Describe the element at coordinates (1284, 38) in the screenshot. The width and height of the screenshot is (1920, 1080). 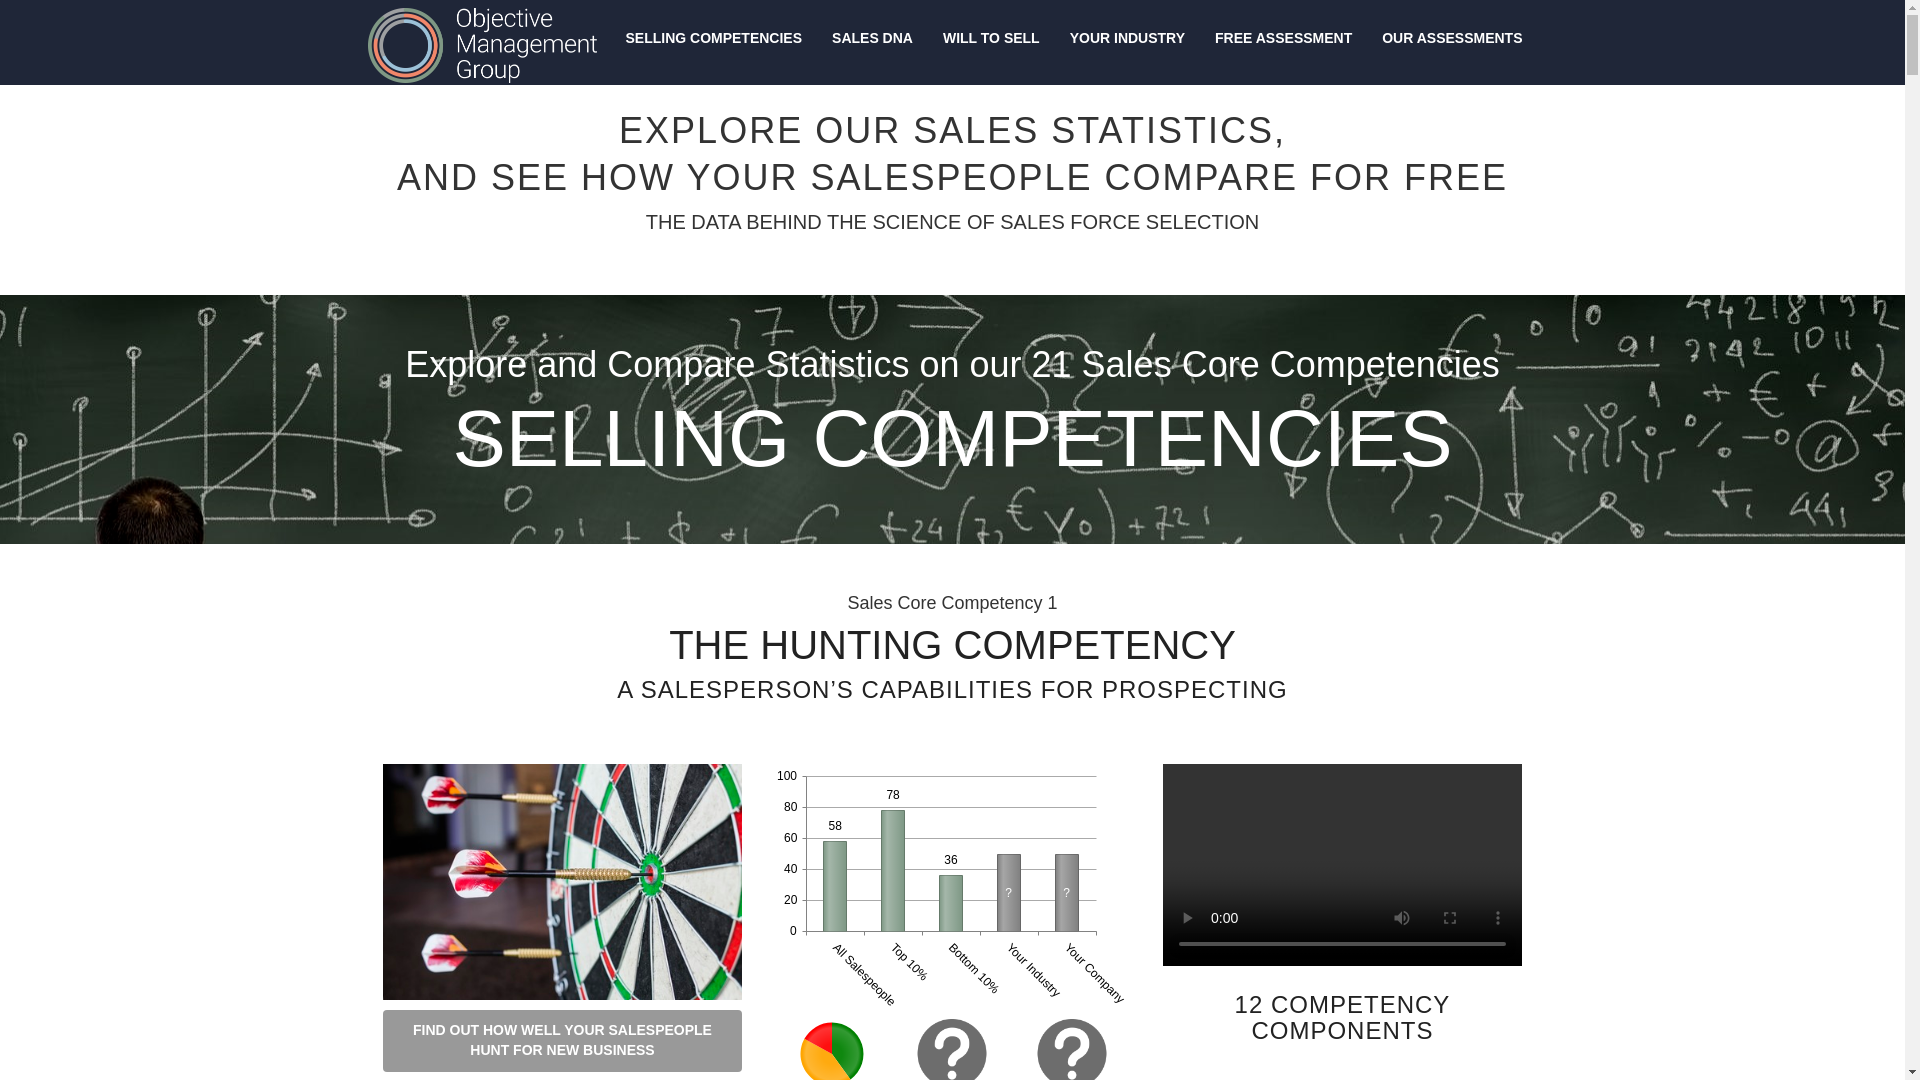
I see `FREE ASSESSMENT` at that location.